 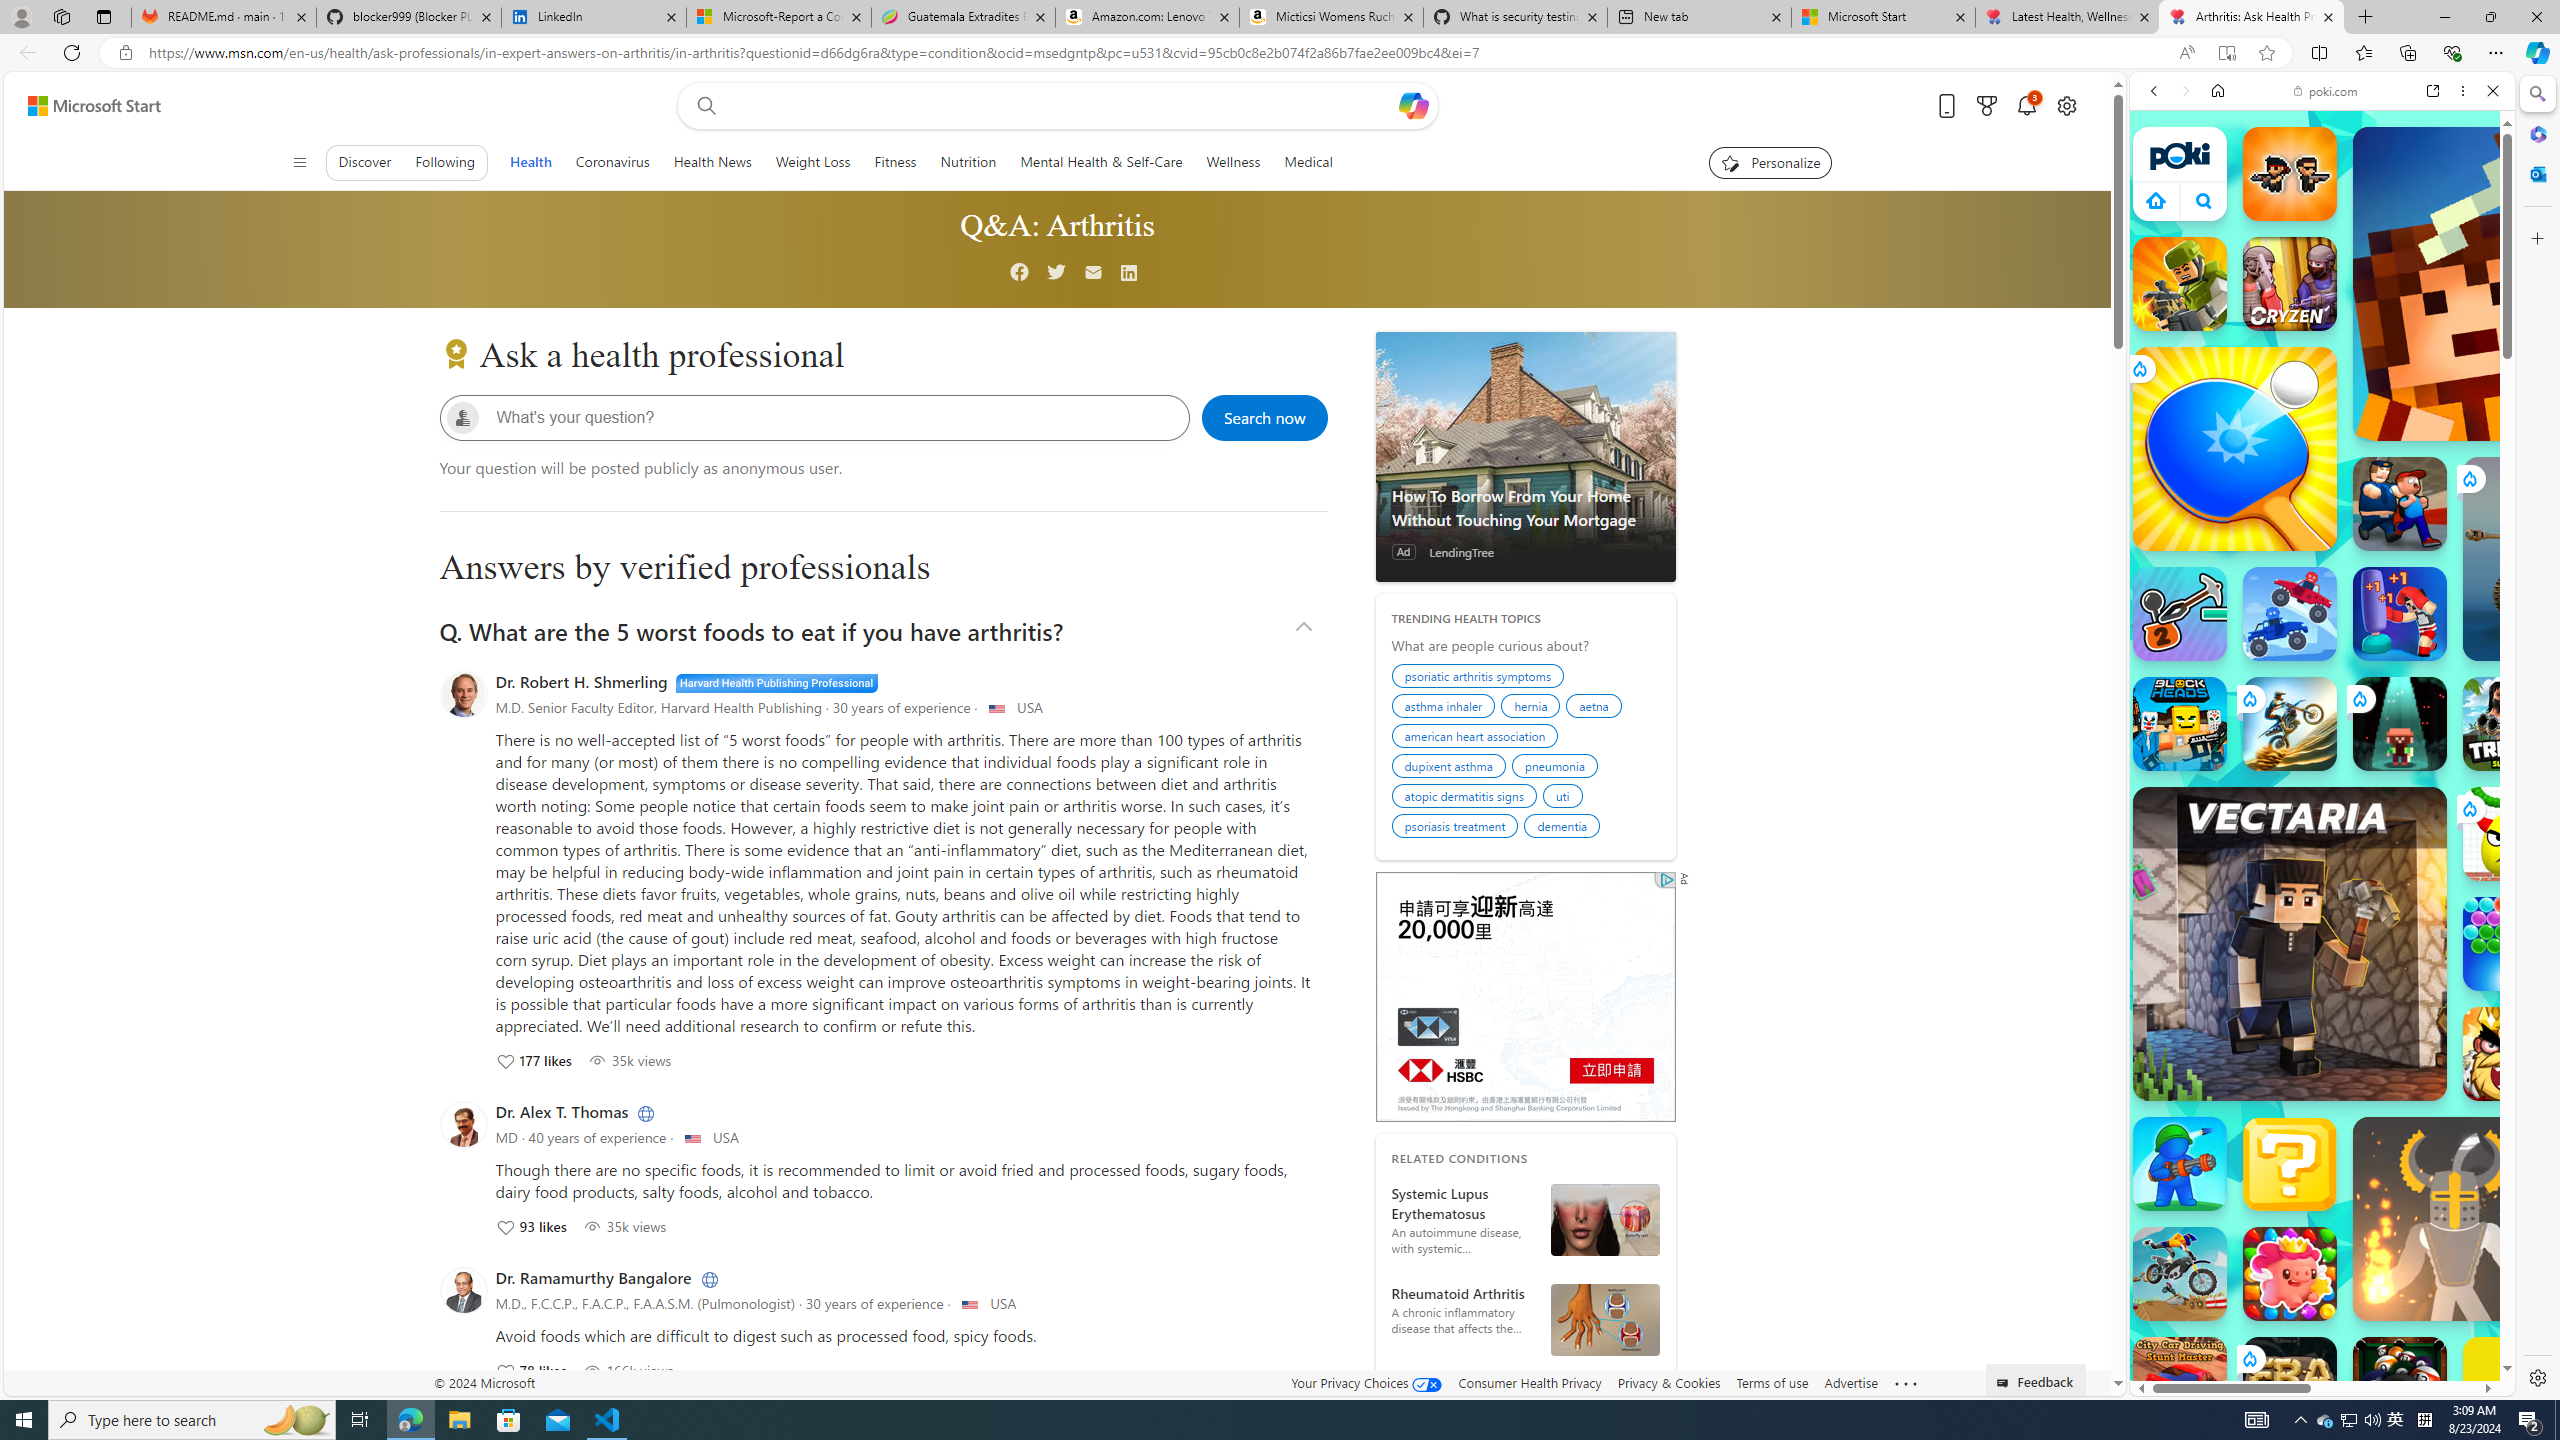 I want to click on Crazy Cars, so click(x=2521, y=1020).